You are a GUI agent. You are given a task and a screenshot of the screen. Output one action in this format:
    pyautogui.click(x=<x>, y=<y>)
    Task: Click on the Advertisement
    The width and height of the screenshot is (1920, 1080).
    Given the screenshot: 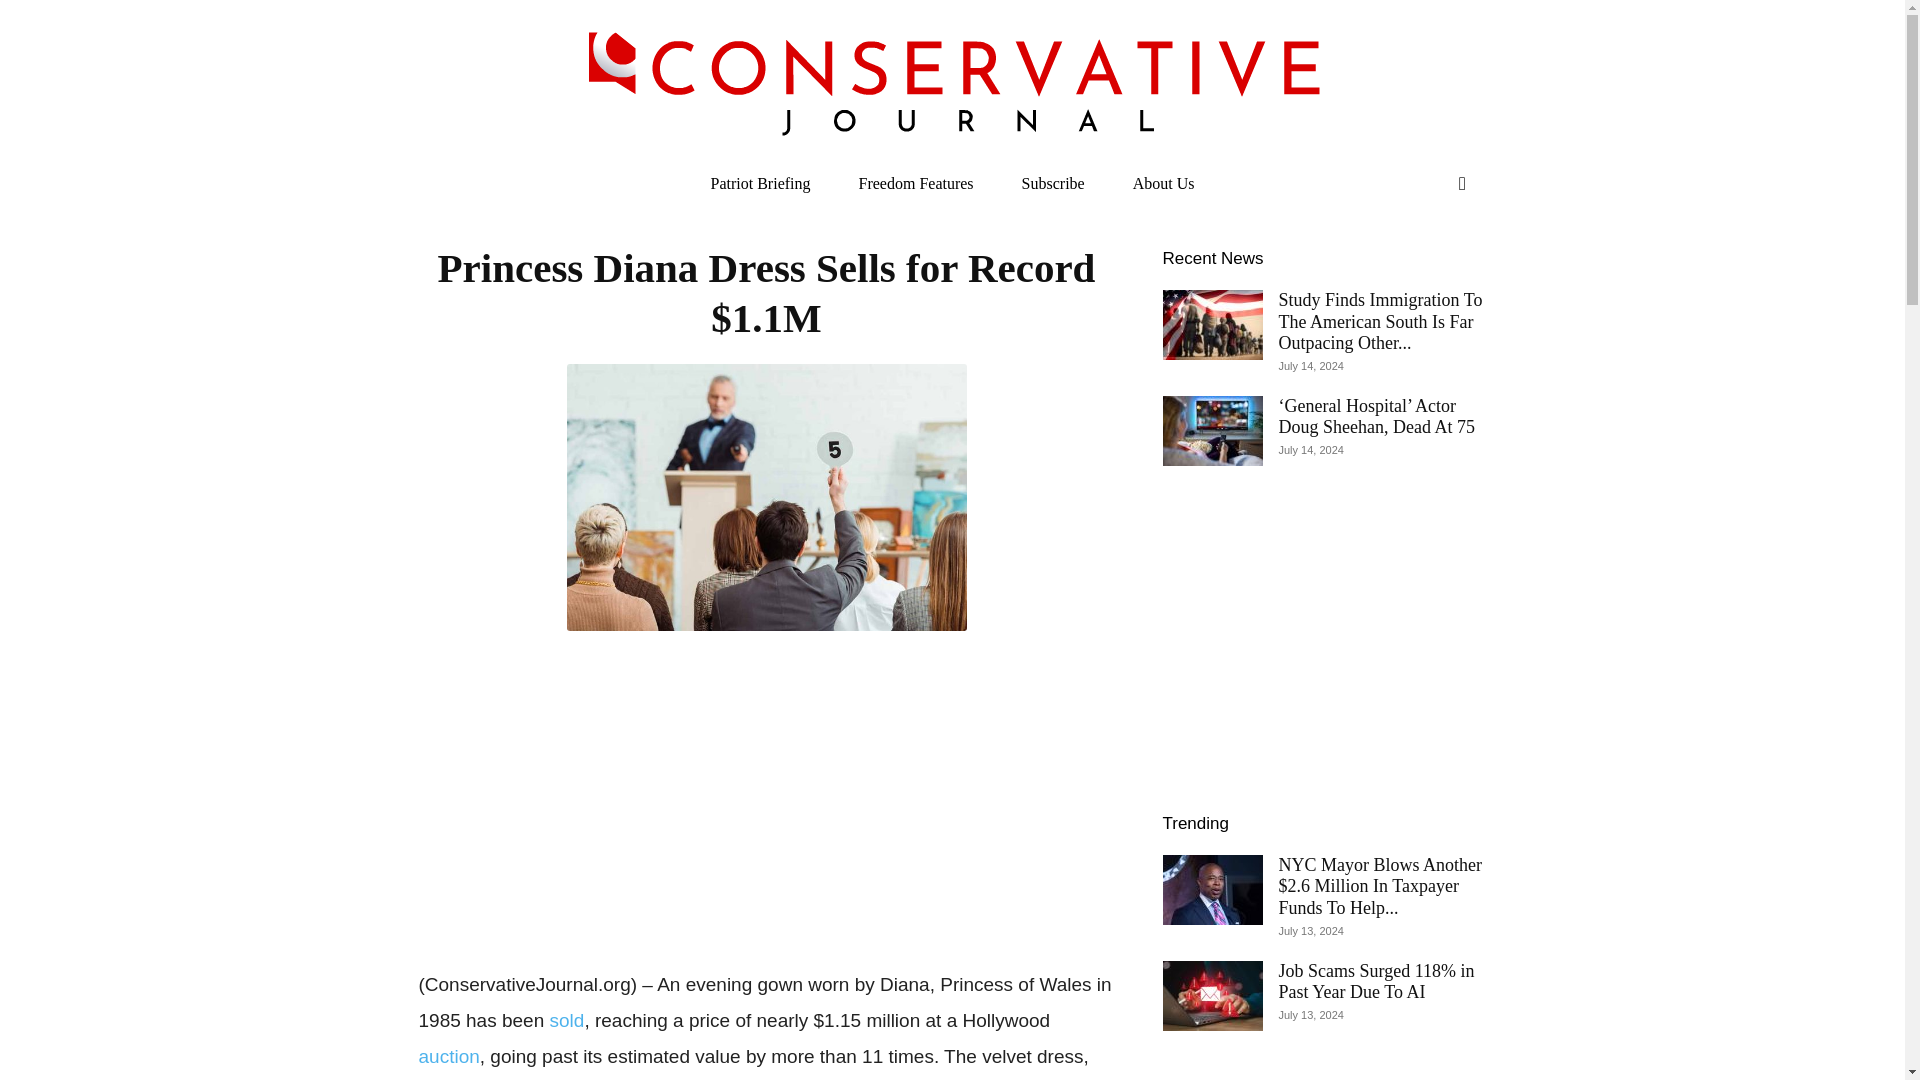 What is the action you would take?
    pyautogui.click(x=766, y=796)
    